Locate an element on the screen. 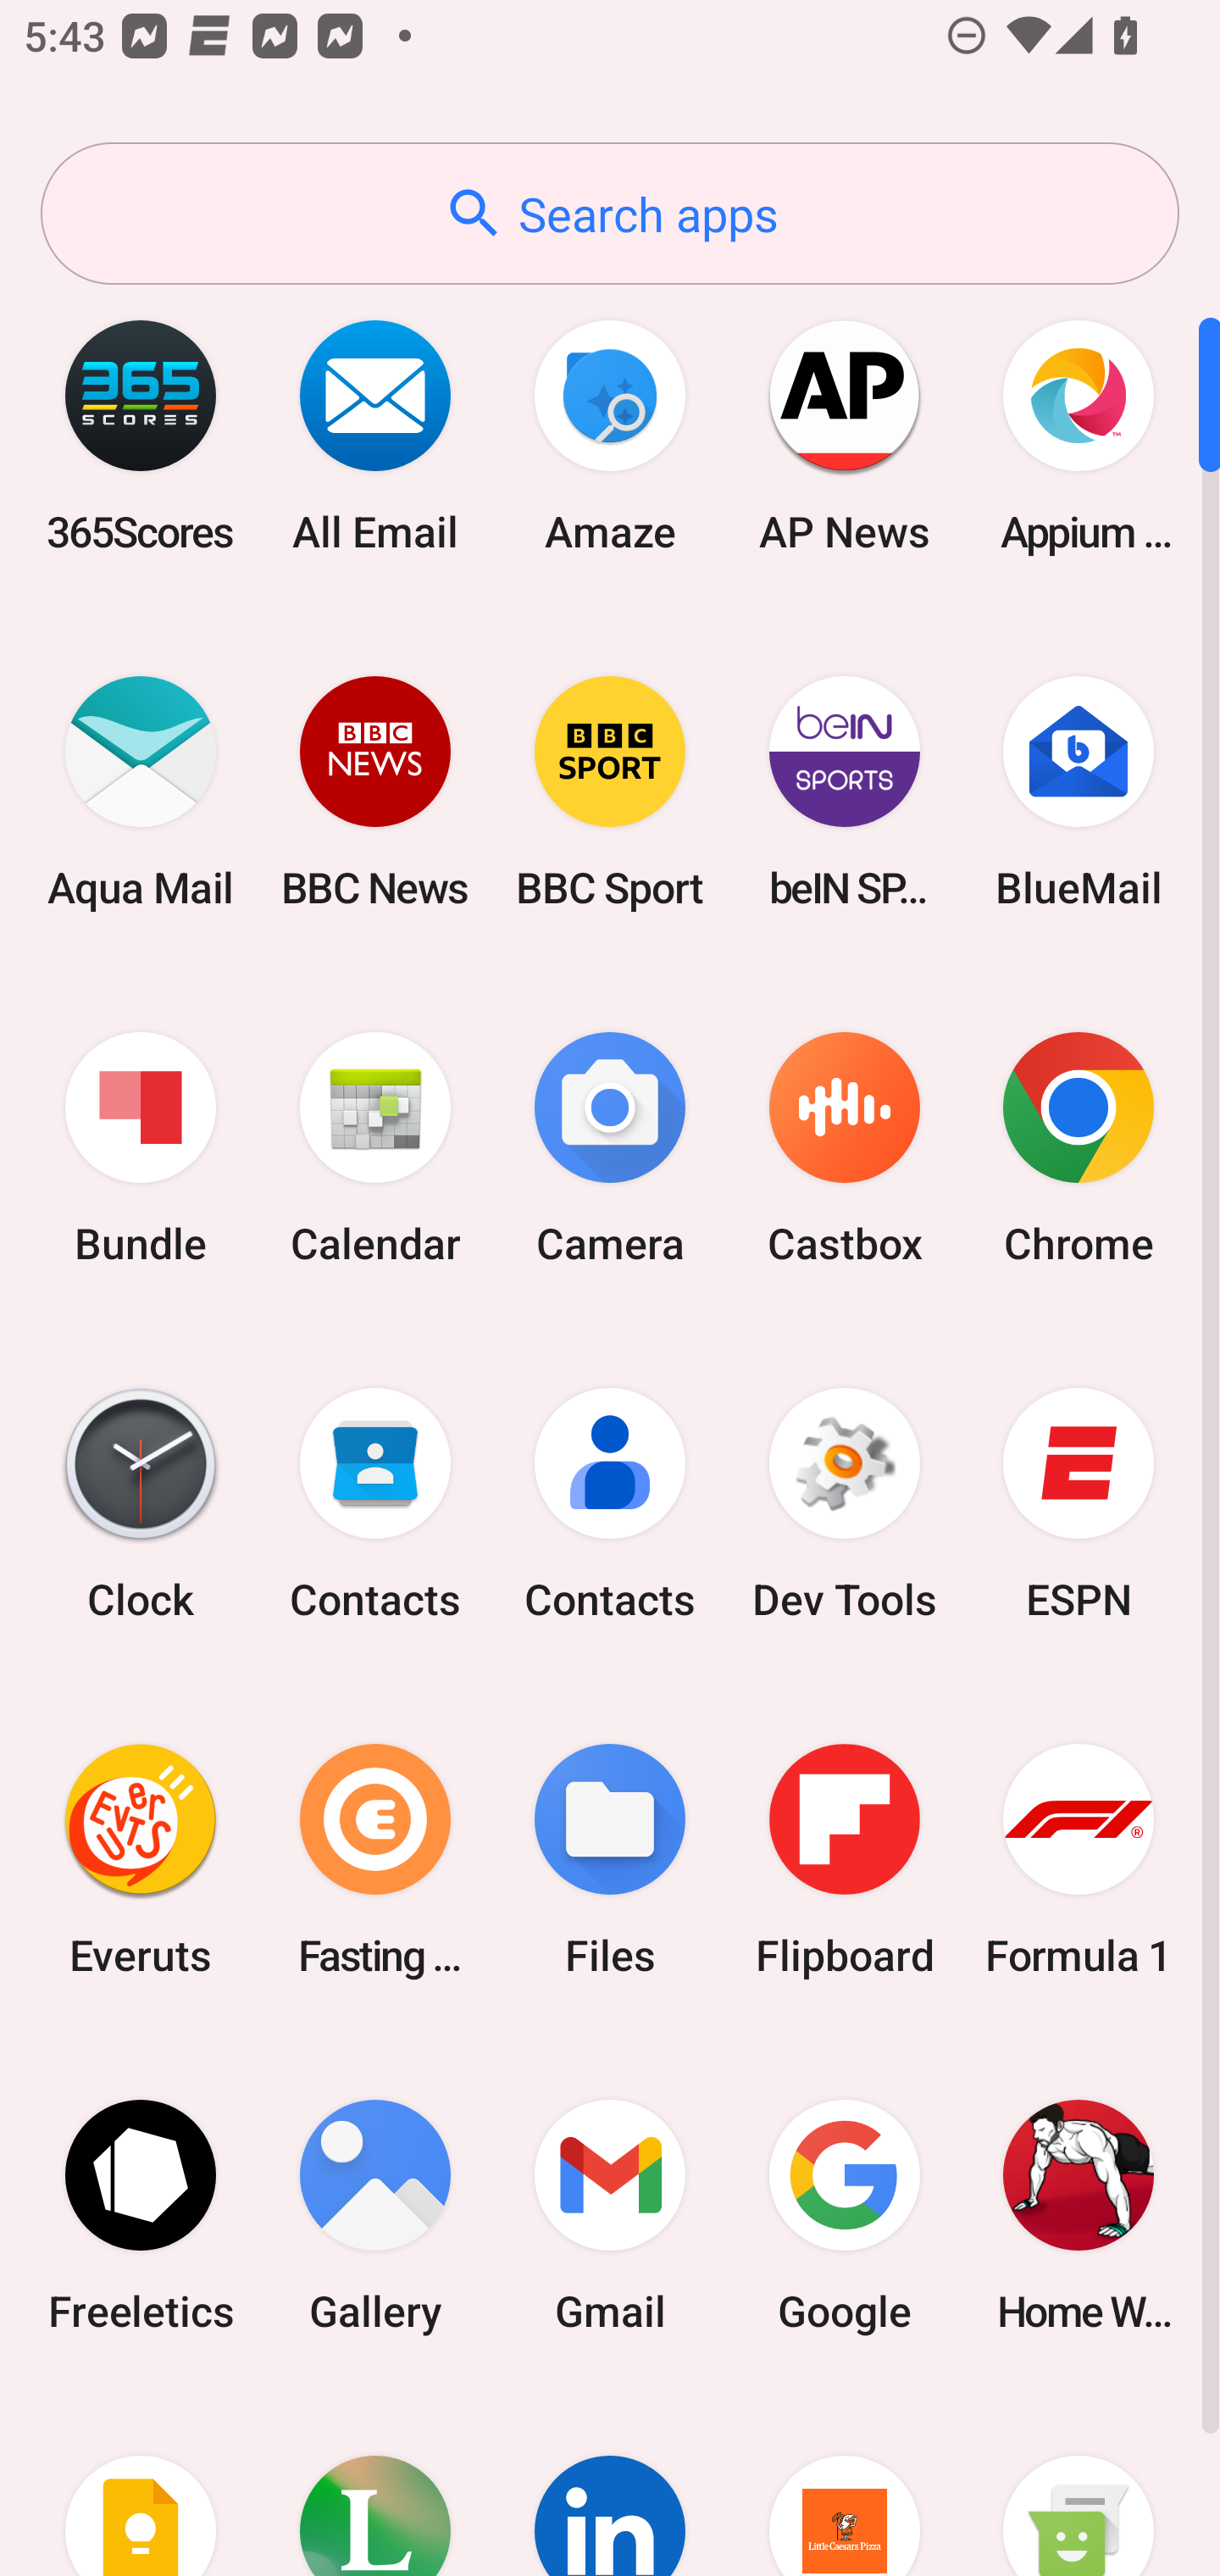 Image resolution: width=1220 pixels, height=2576 pixels. Messaging is located at coordinates (1079, 2484).